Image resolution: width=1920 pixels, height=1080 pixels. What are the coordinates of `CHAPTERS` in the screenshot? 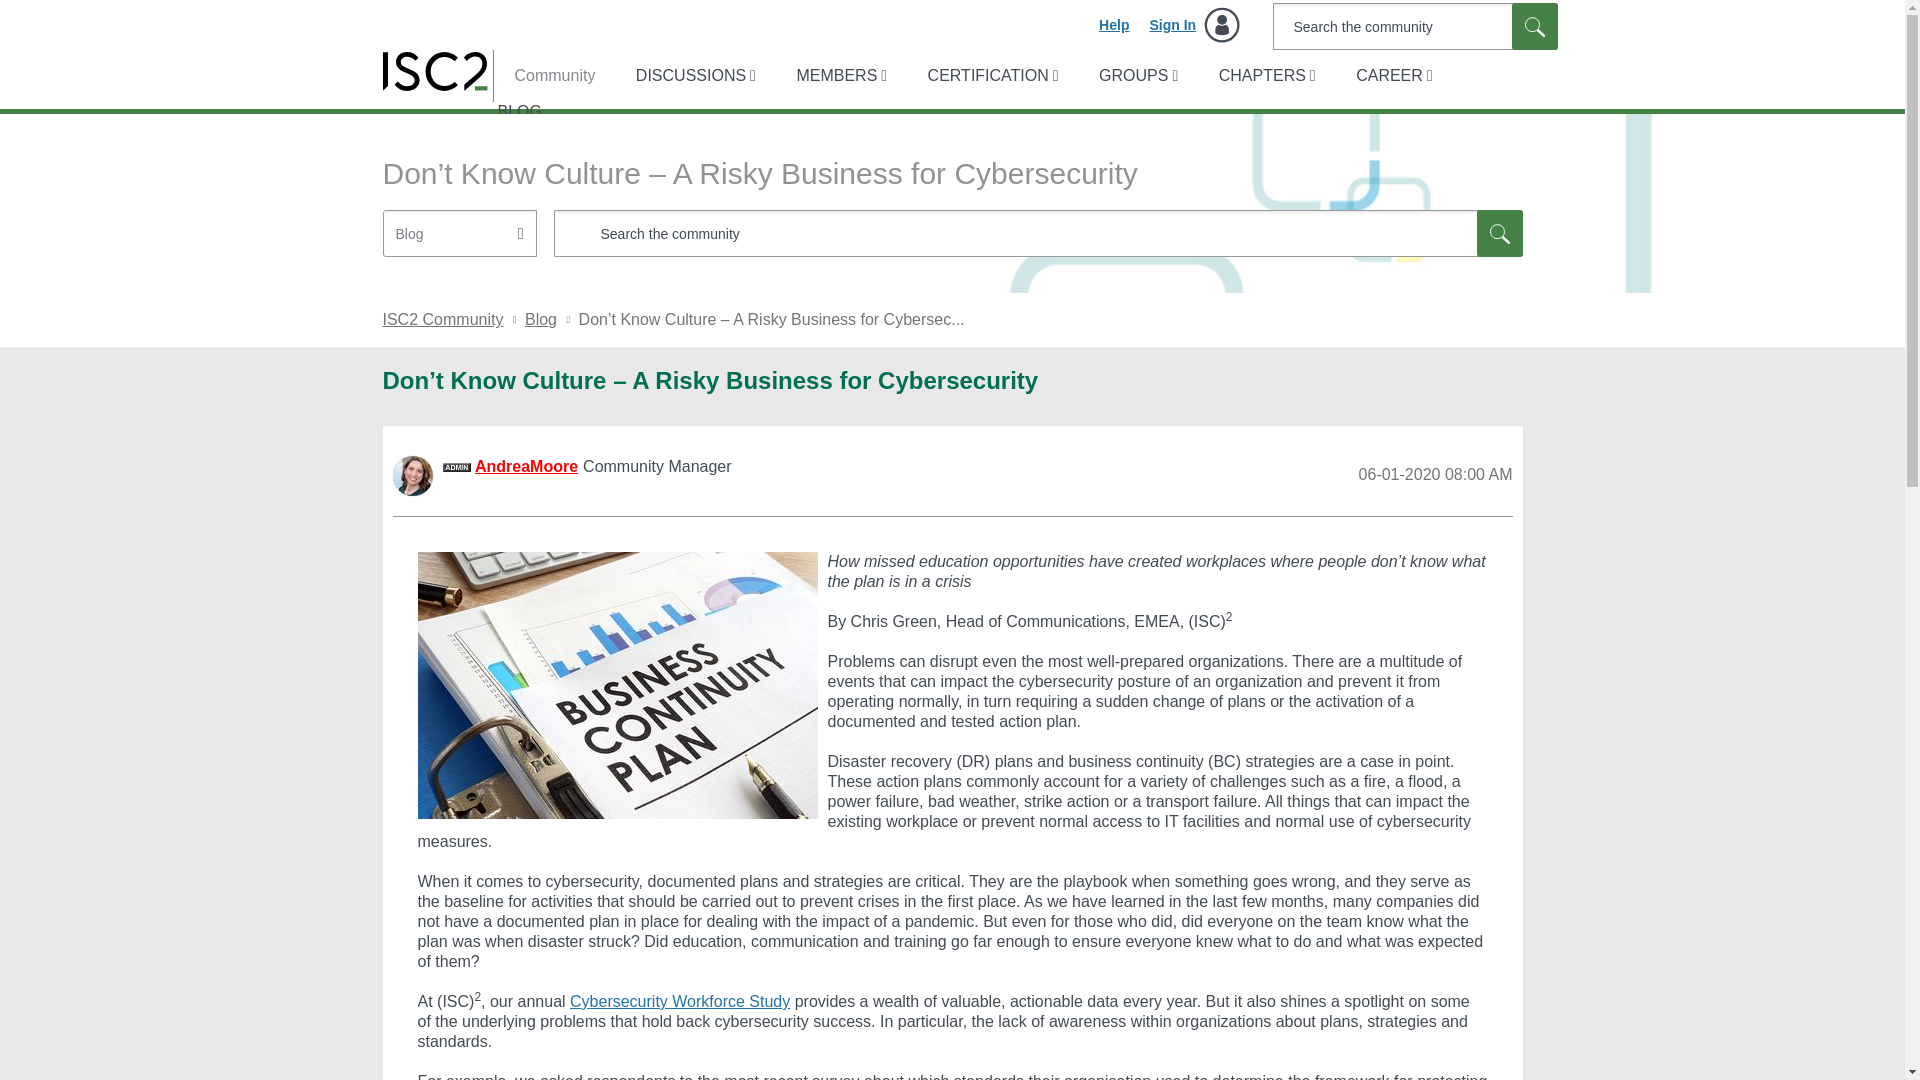 It's located at (1266, 76).